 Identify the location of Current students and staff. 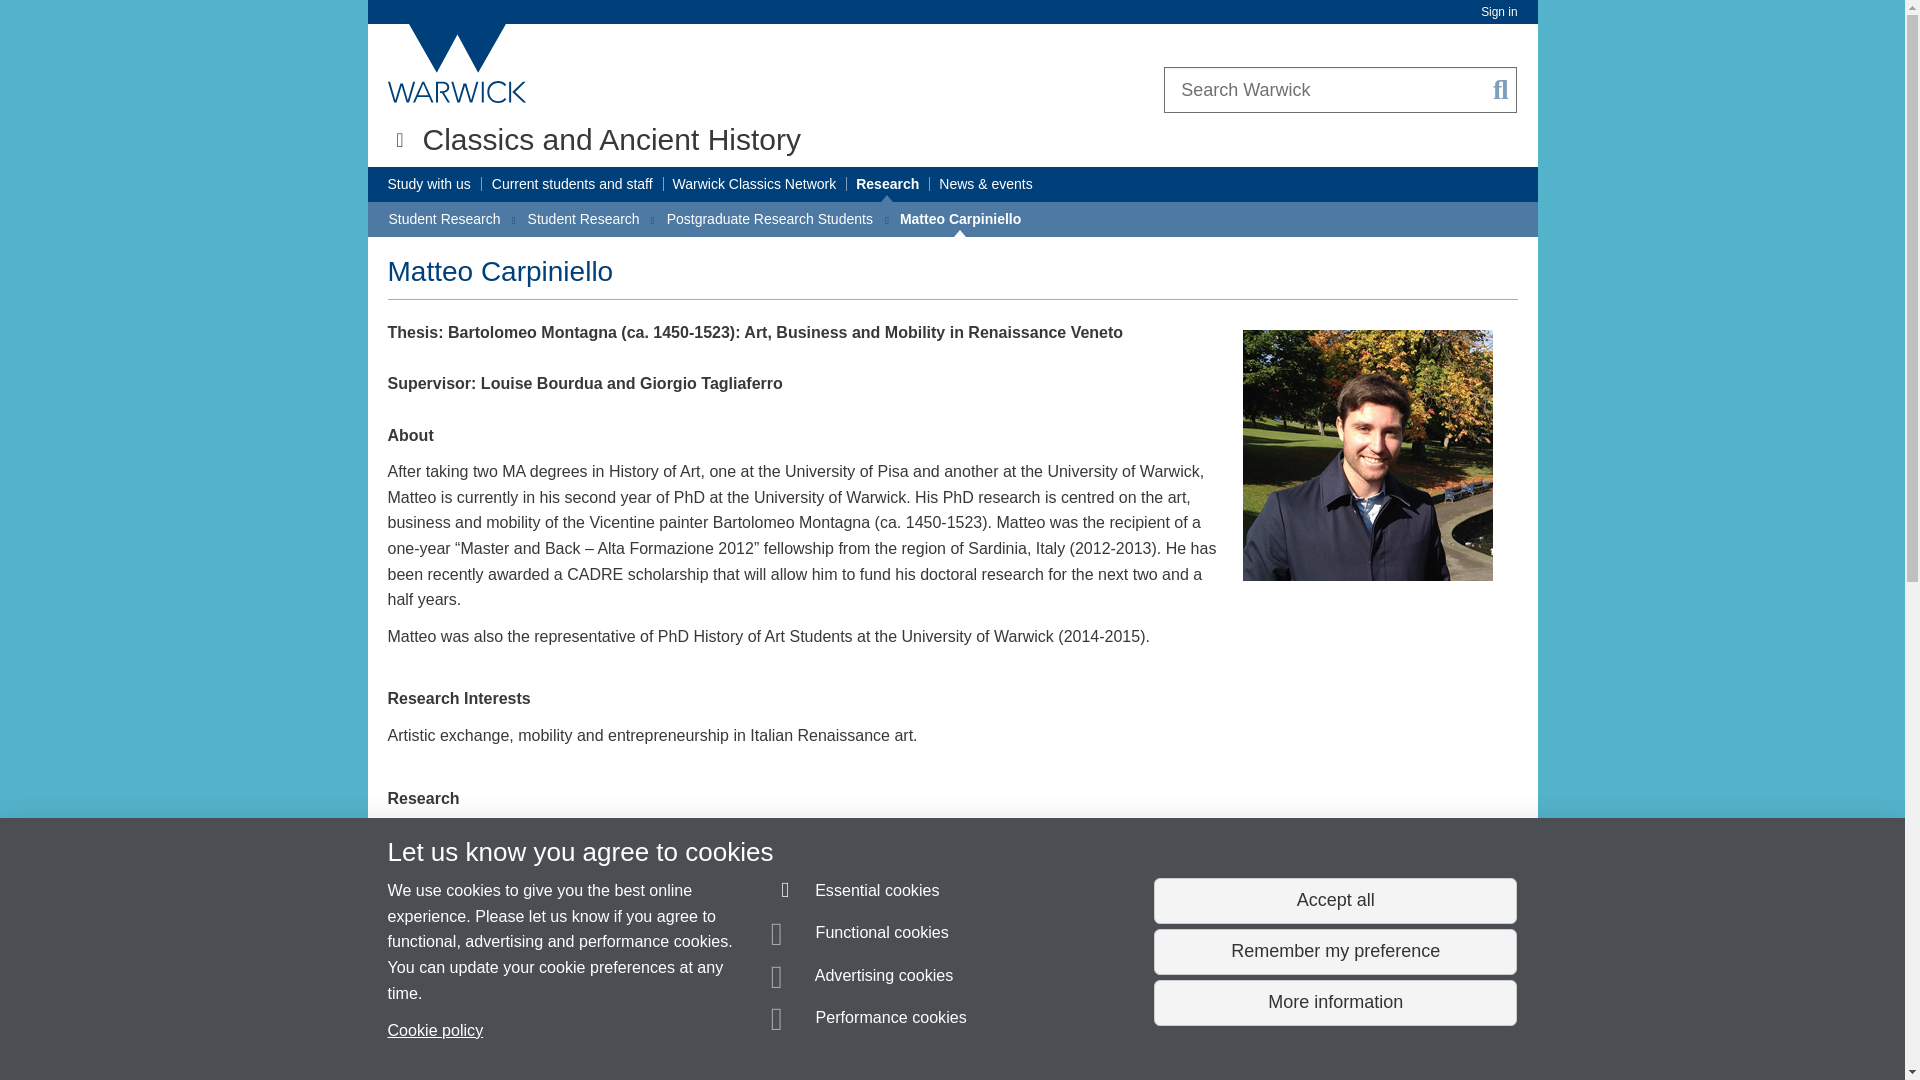
(572, 184).